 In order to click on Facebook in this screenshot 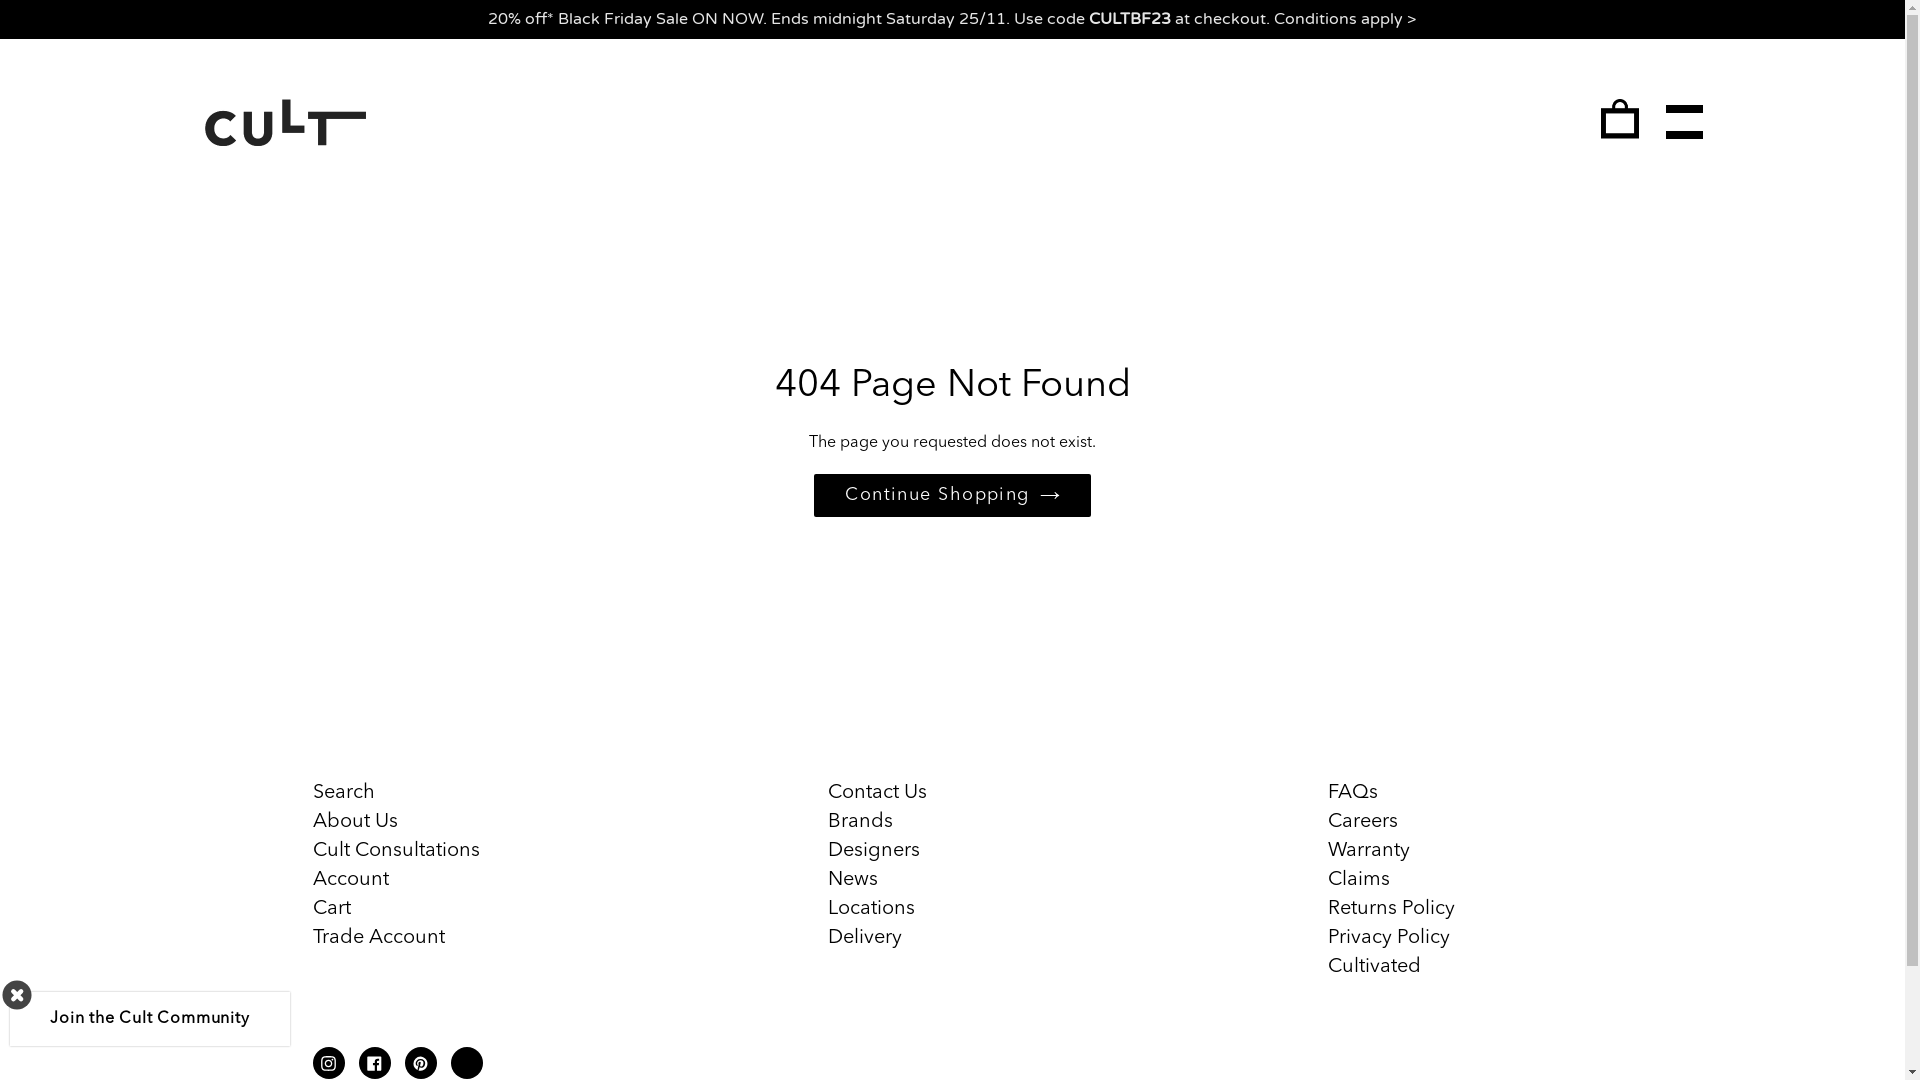, I will do `click(374, 1063)`.